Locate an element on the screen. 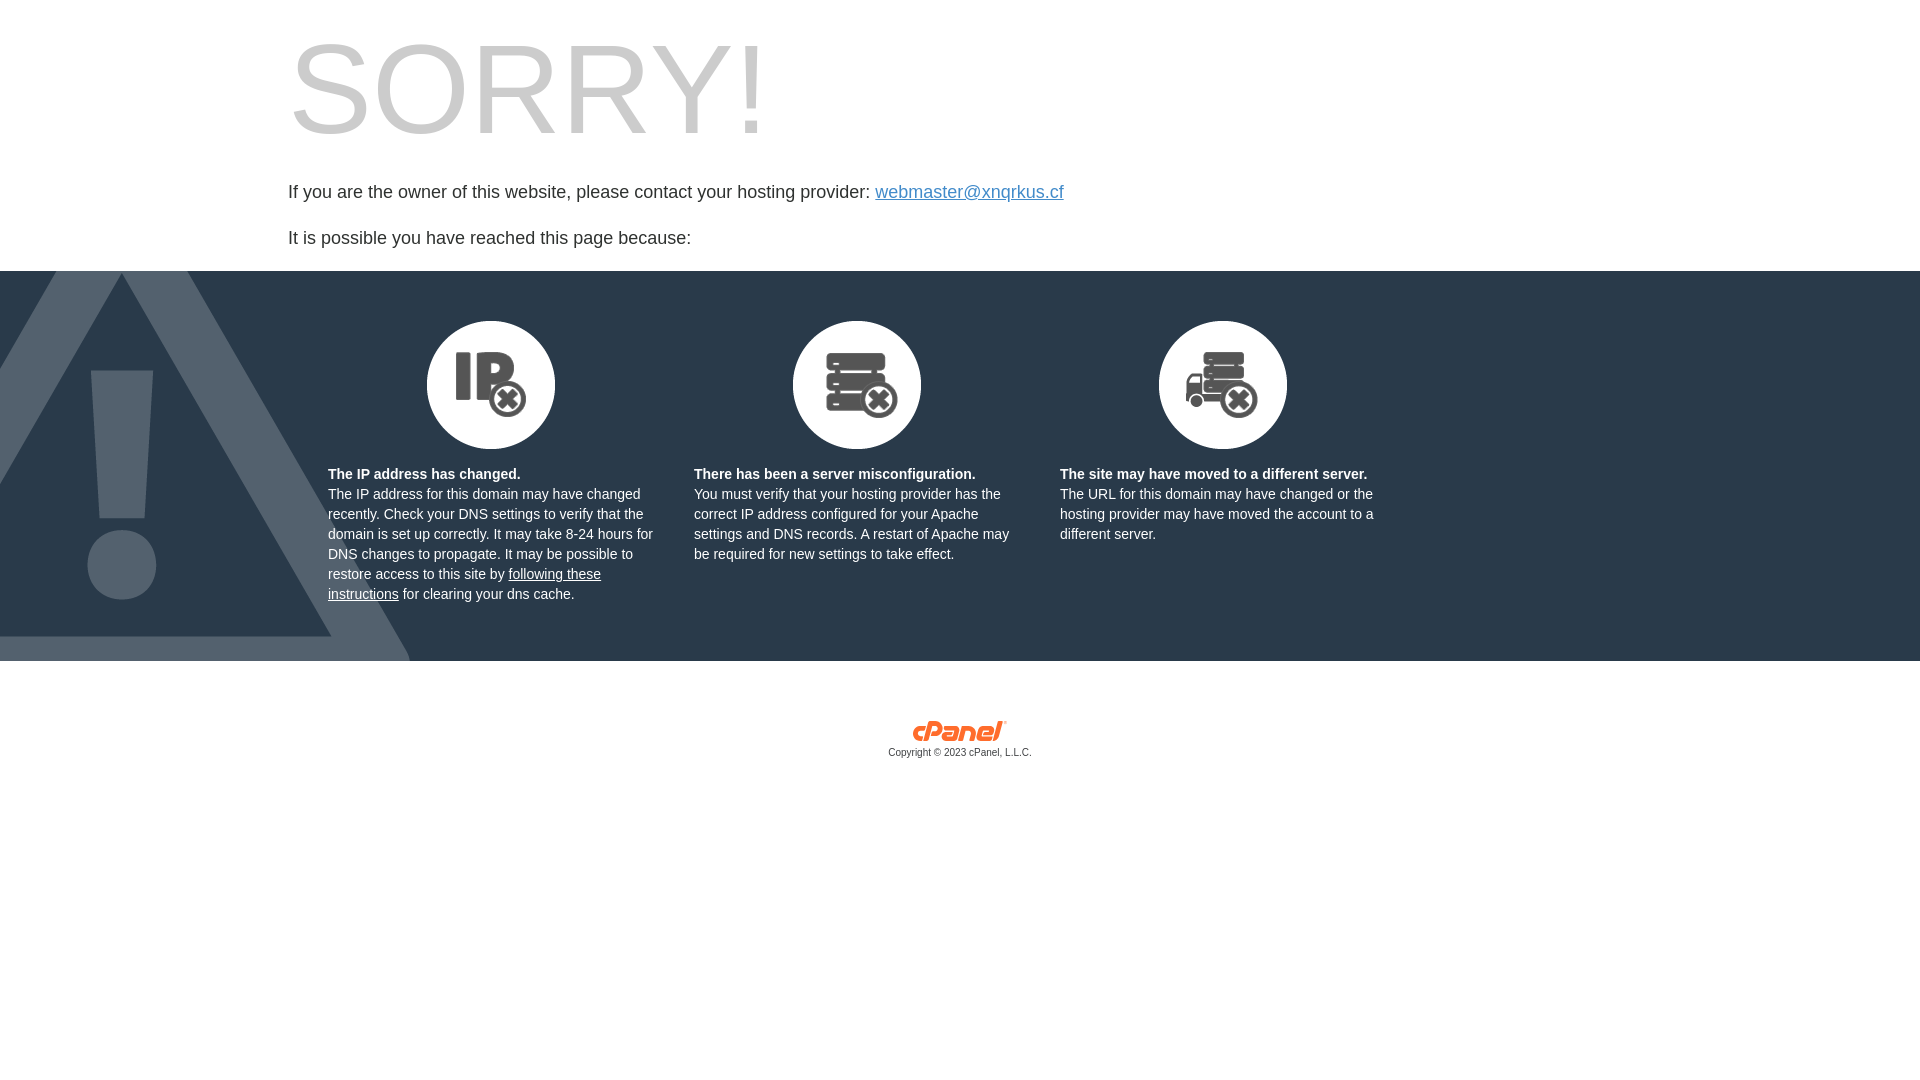 The height and width of the screenshot is (1080, 1920). following these instructions is located at coordinates (464, 584).